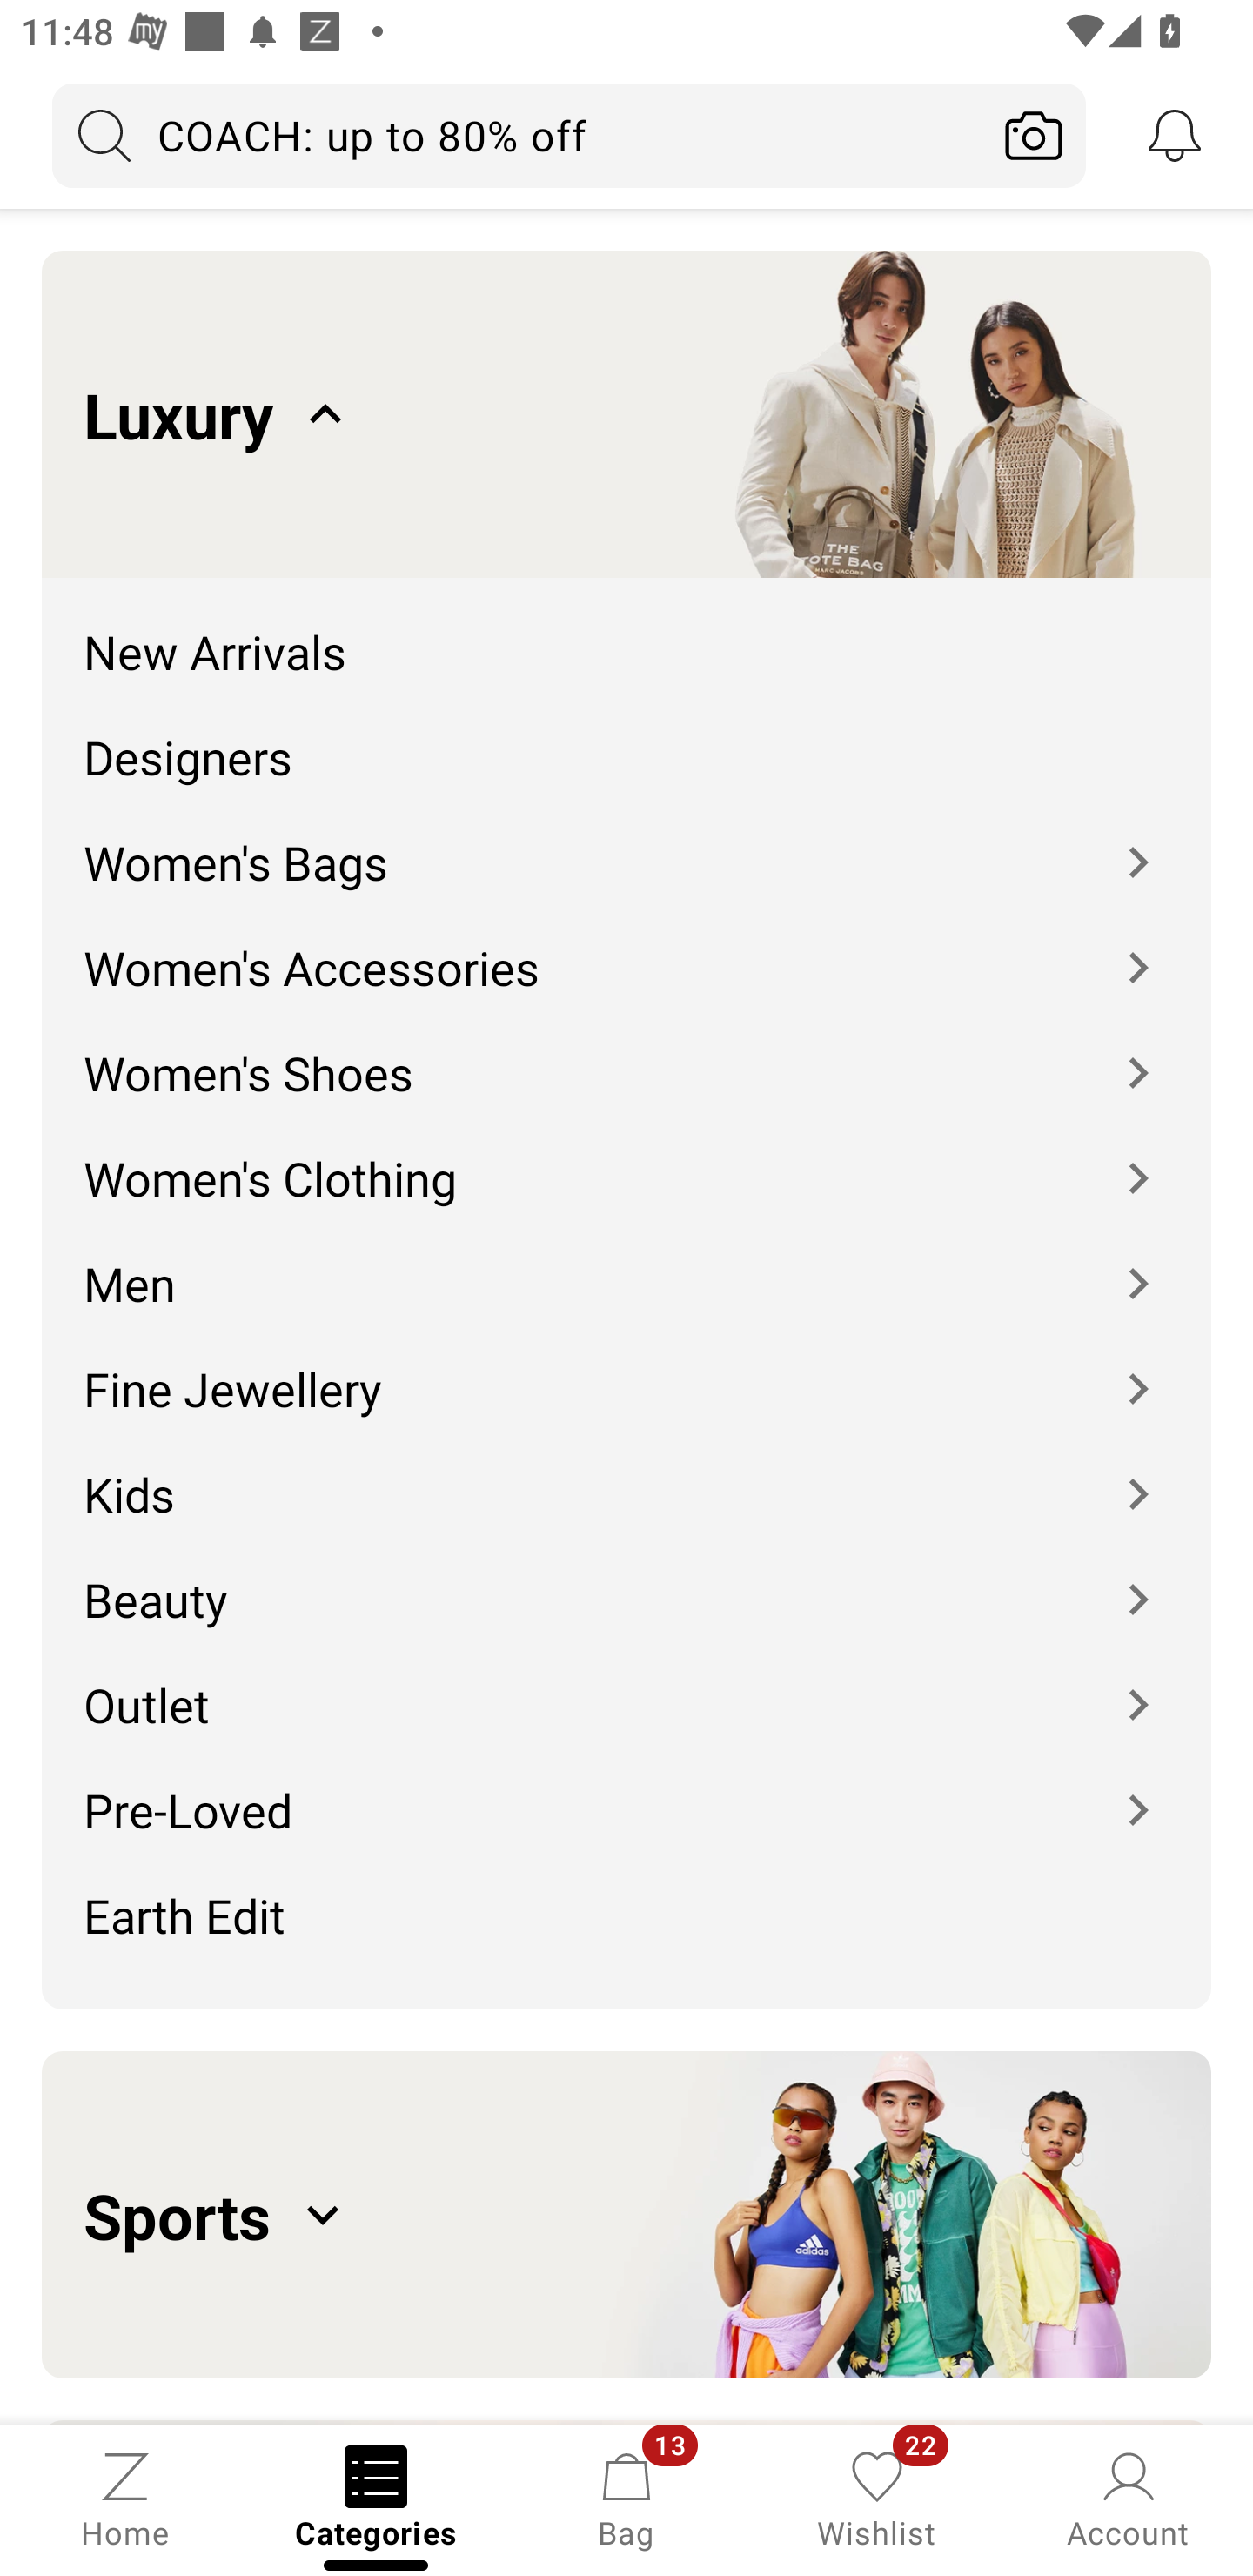  Describe the element at coordinates (626, 2498) in the screenshot. I see `Bag, 13 new notifications Bag` at that location.